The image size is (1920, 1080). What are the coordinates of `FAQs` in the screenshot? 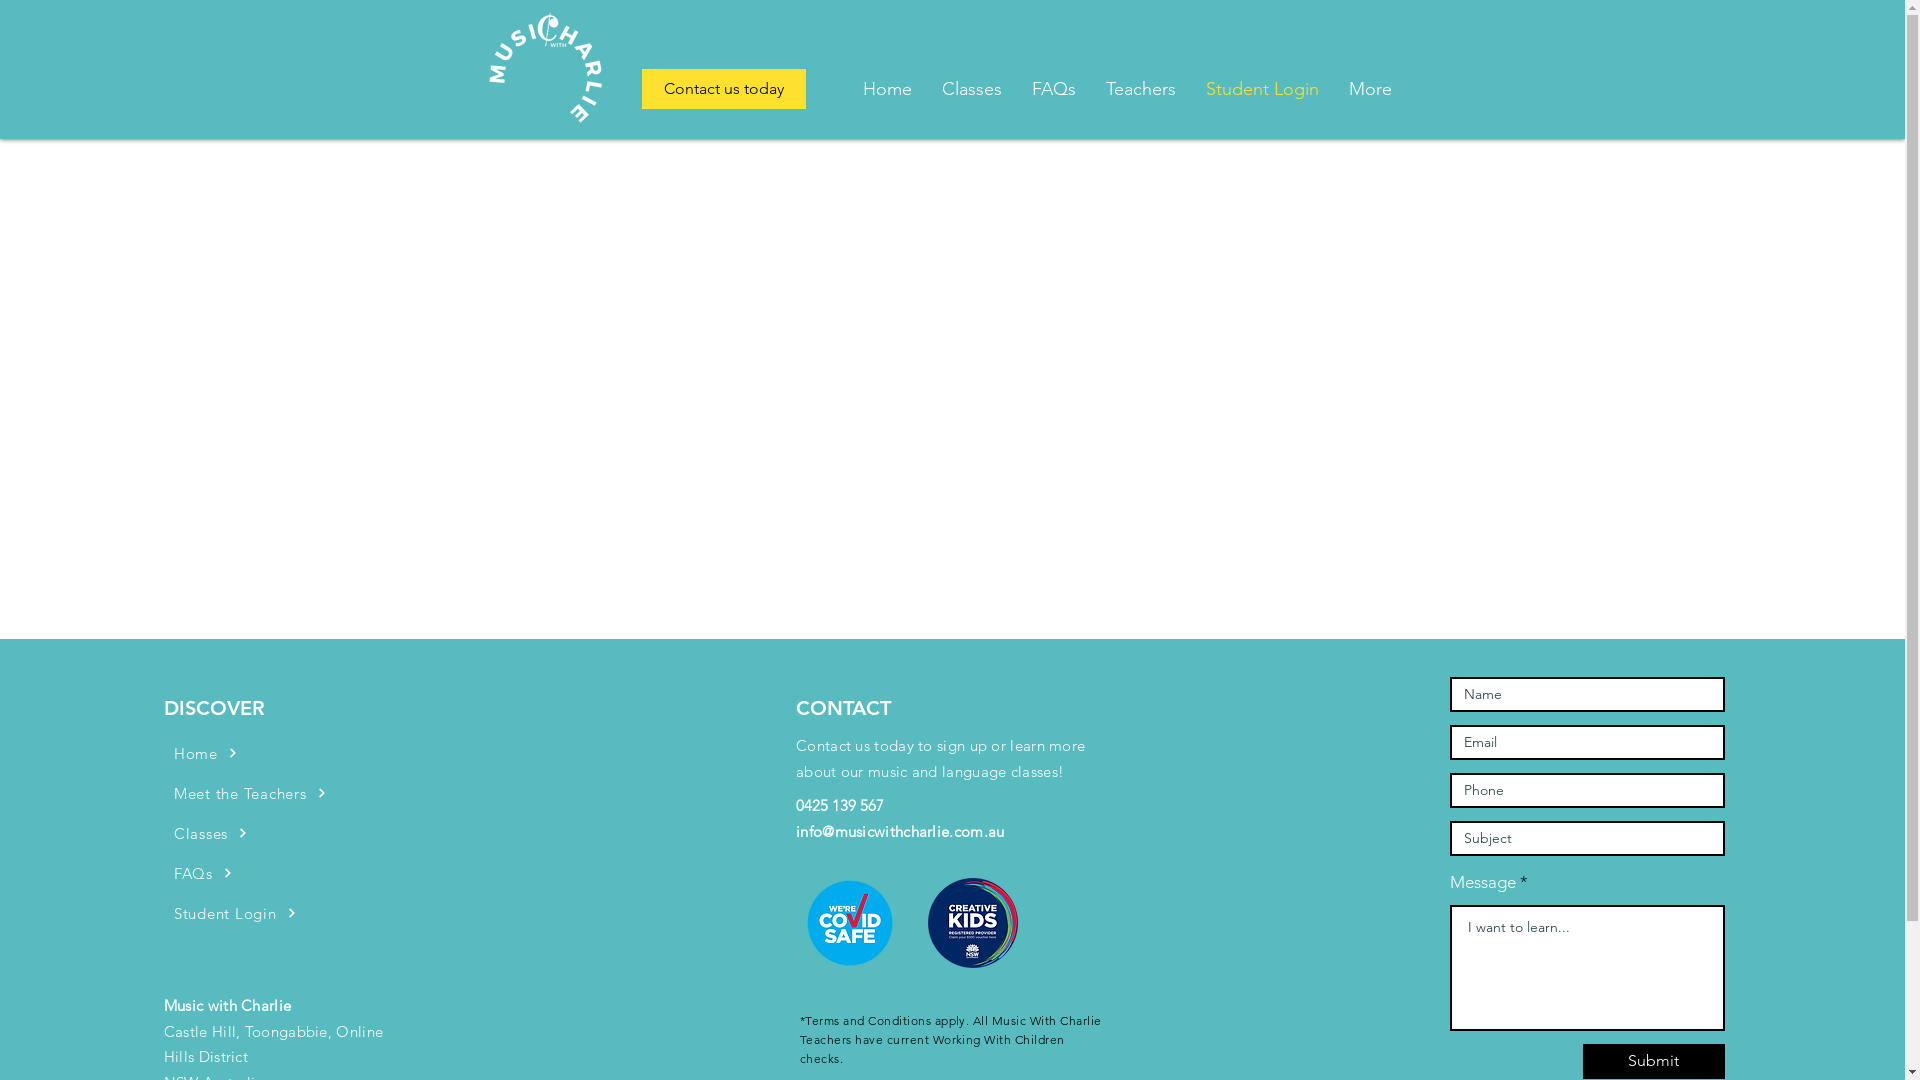 It's located at (1053, 89).